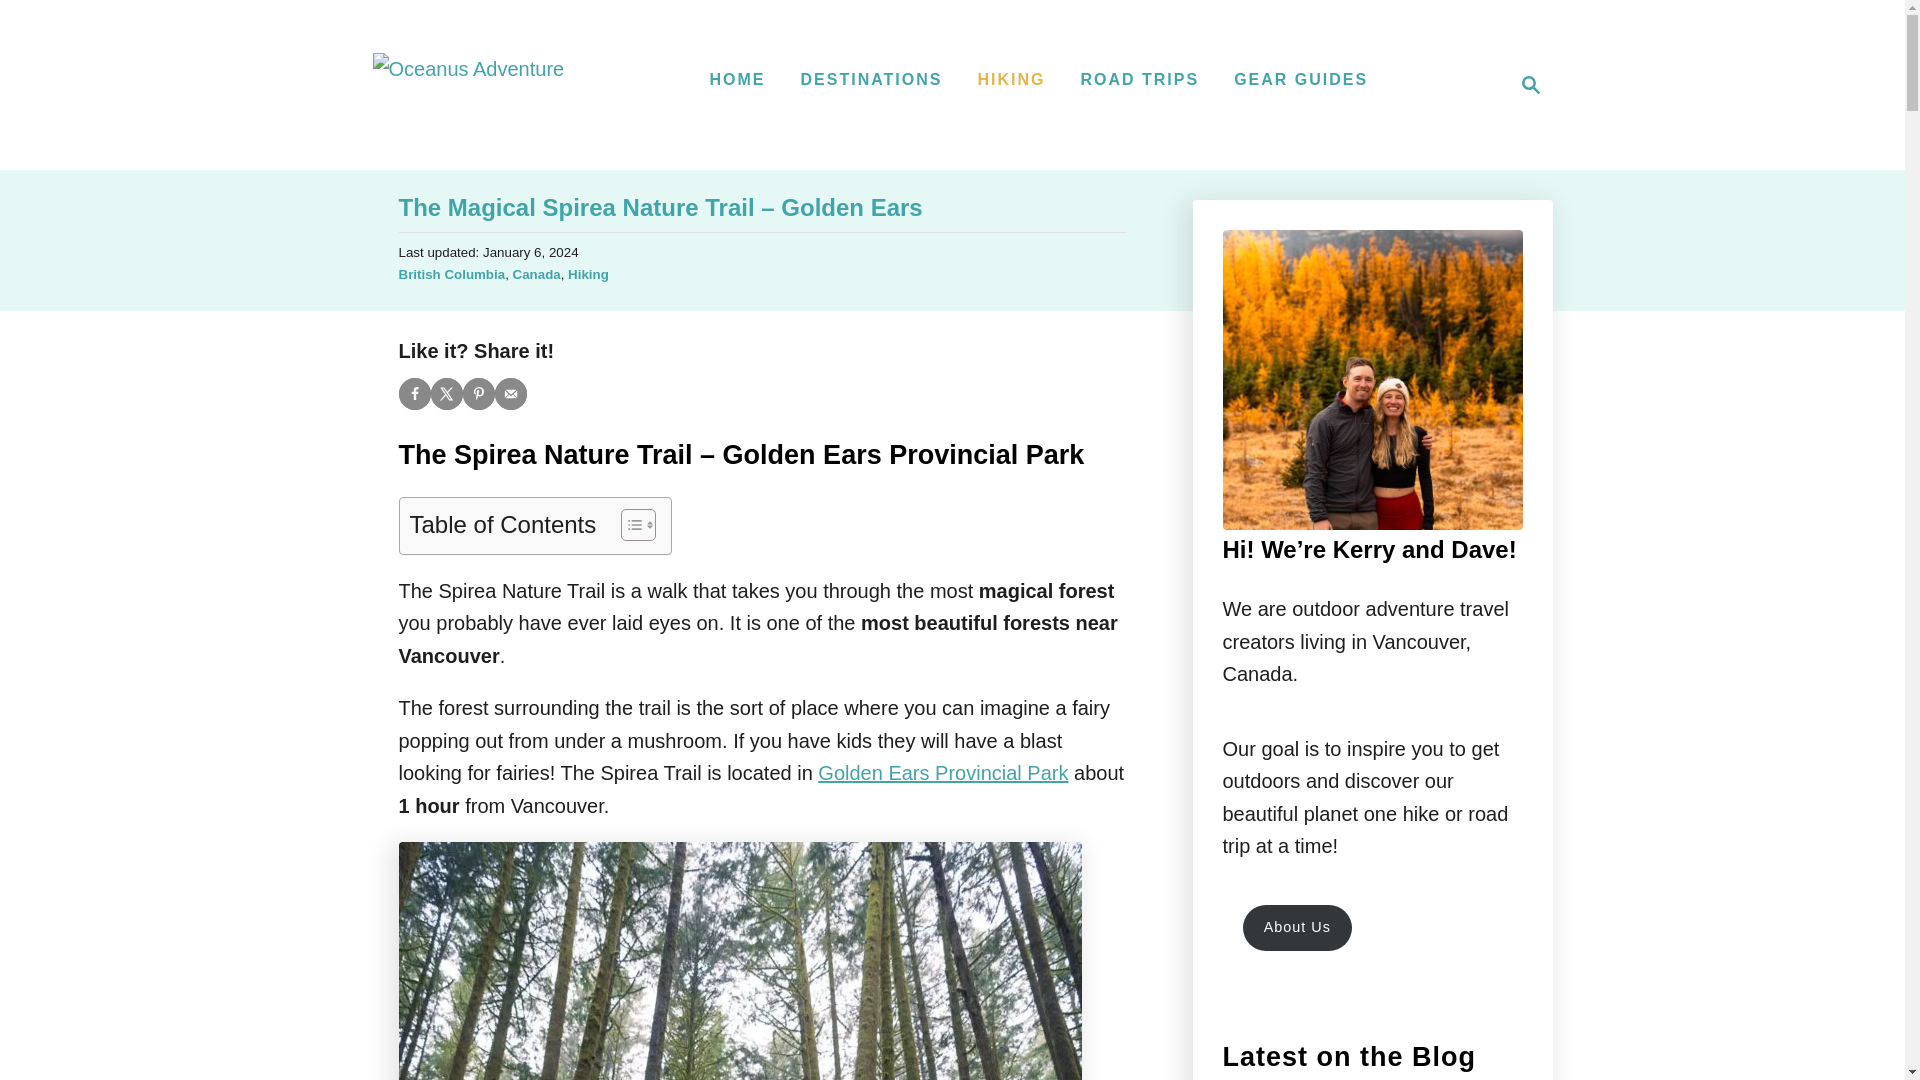 The width and height of the screenshot is (1920, 1080). Describe the element at coordinates (510, 394) in the screenshot. I see `Oceanus Adventure` at that location.